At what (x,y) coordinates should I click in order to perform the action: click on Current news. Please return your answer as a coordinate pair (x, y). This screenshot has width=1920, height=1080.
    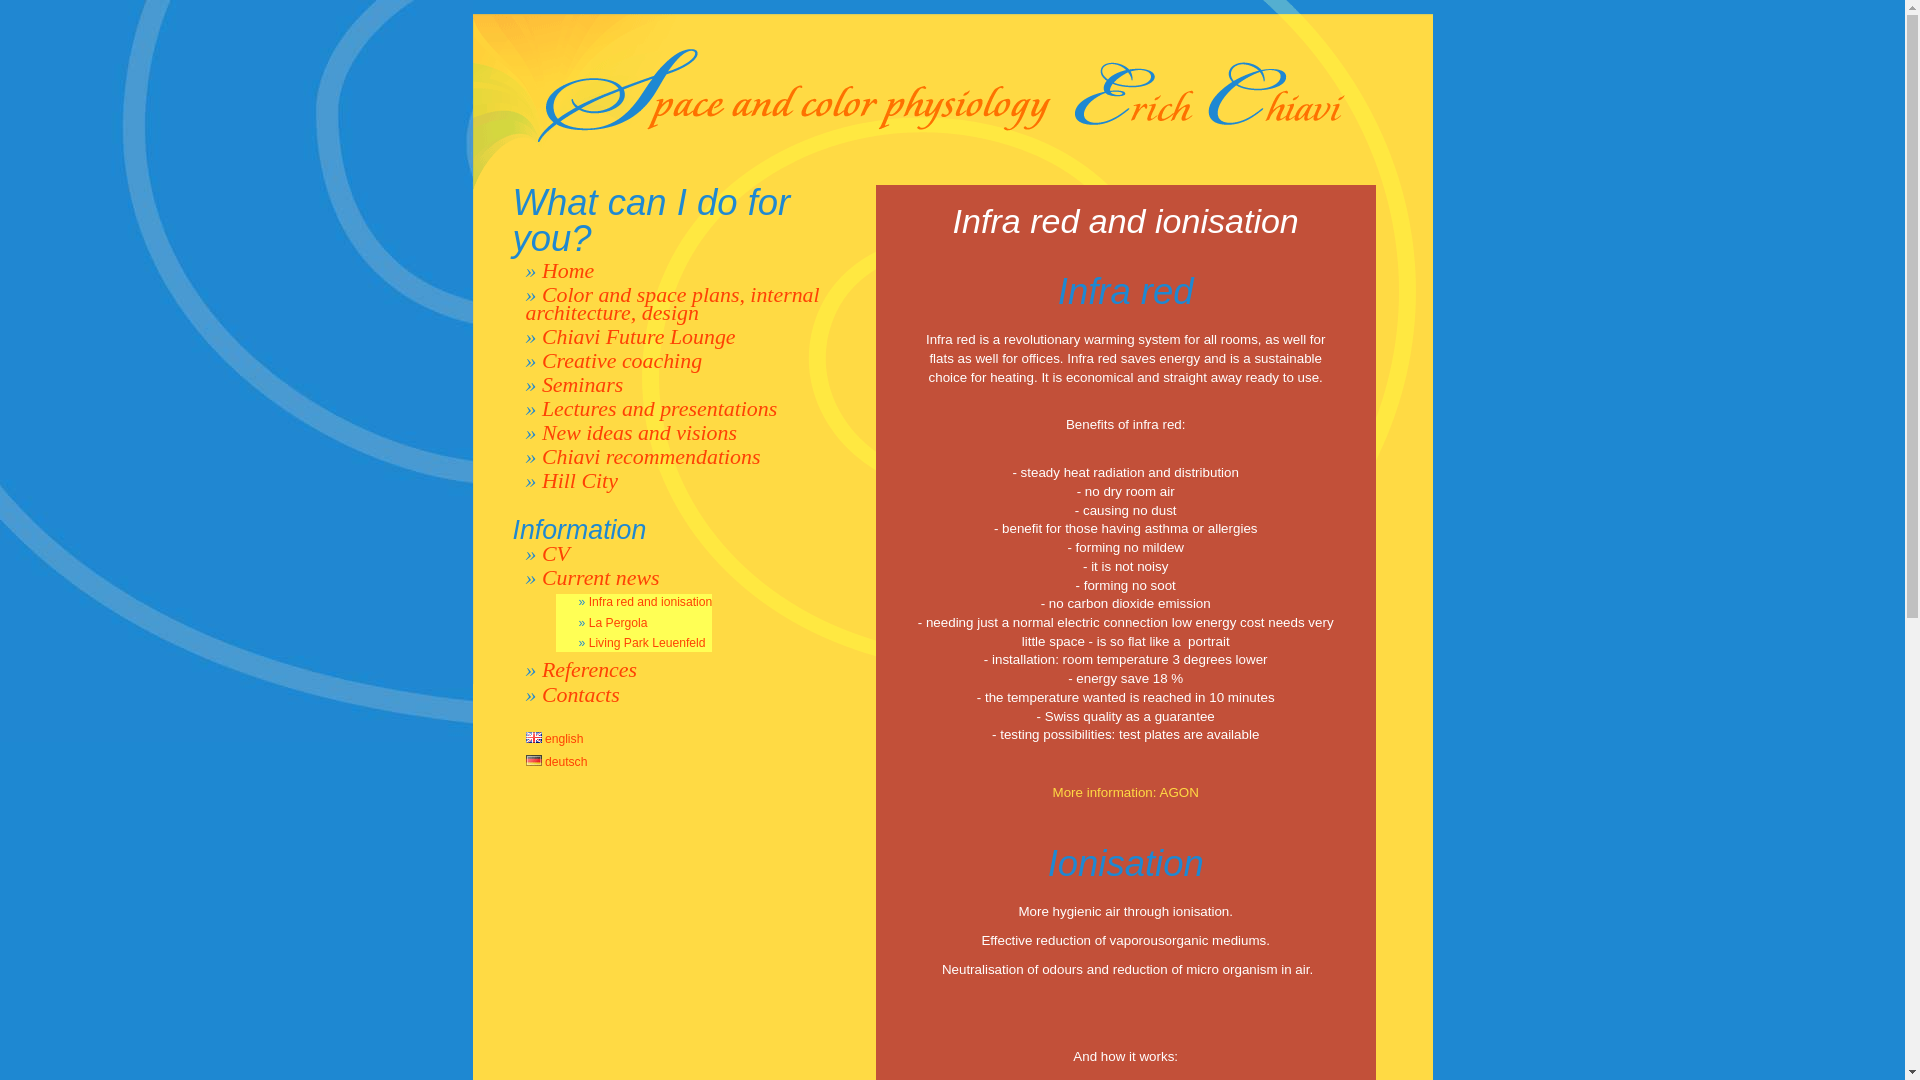
    Looking at the image, I should click on (601, 578).